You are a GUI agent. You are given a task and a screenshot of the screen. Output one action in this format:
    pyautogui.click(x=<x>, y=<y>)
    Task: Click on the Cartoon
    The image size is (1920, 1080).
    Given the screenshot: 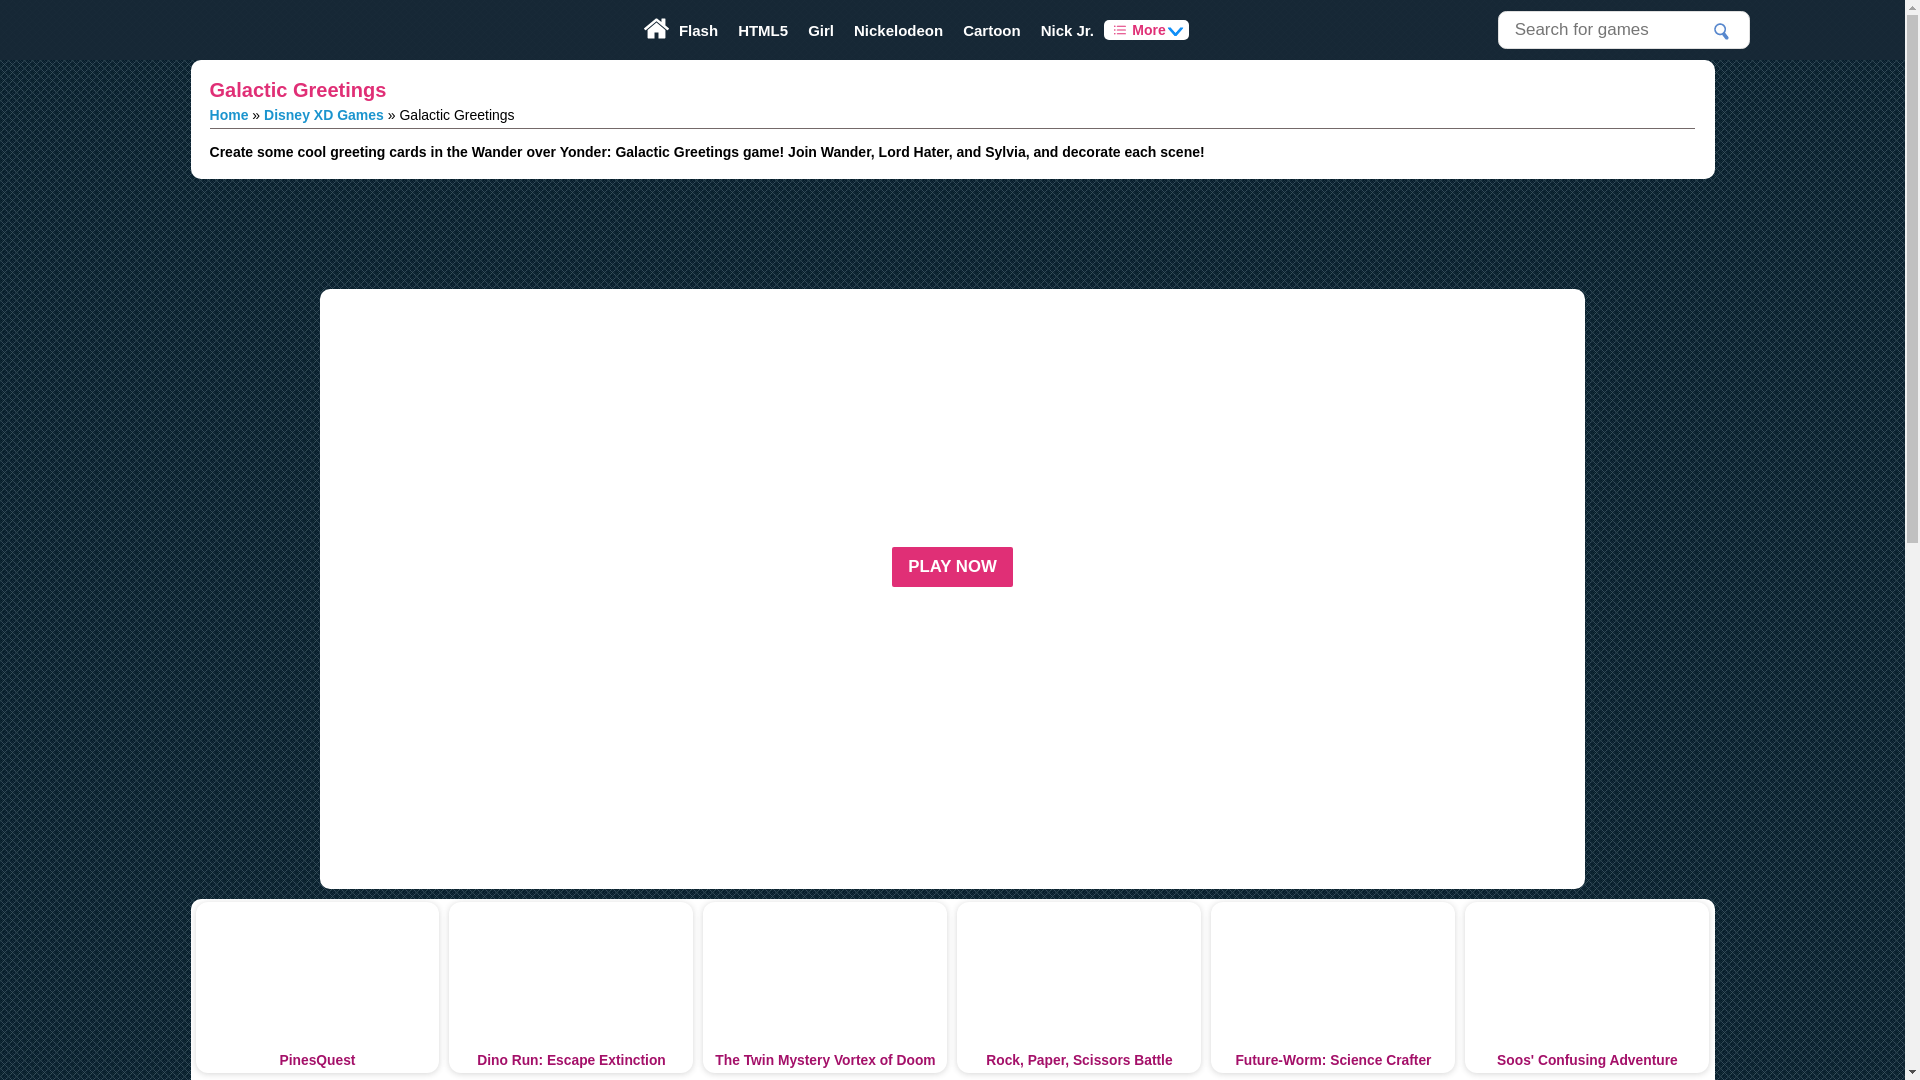 What is the action you would take?
    pyautogui.click(x=992, y=30)
    